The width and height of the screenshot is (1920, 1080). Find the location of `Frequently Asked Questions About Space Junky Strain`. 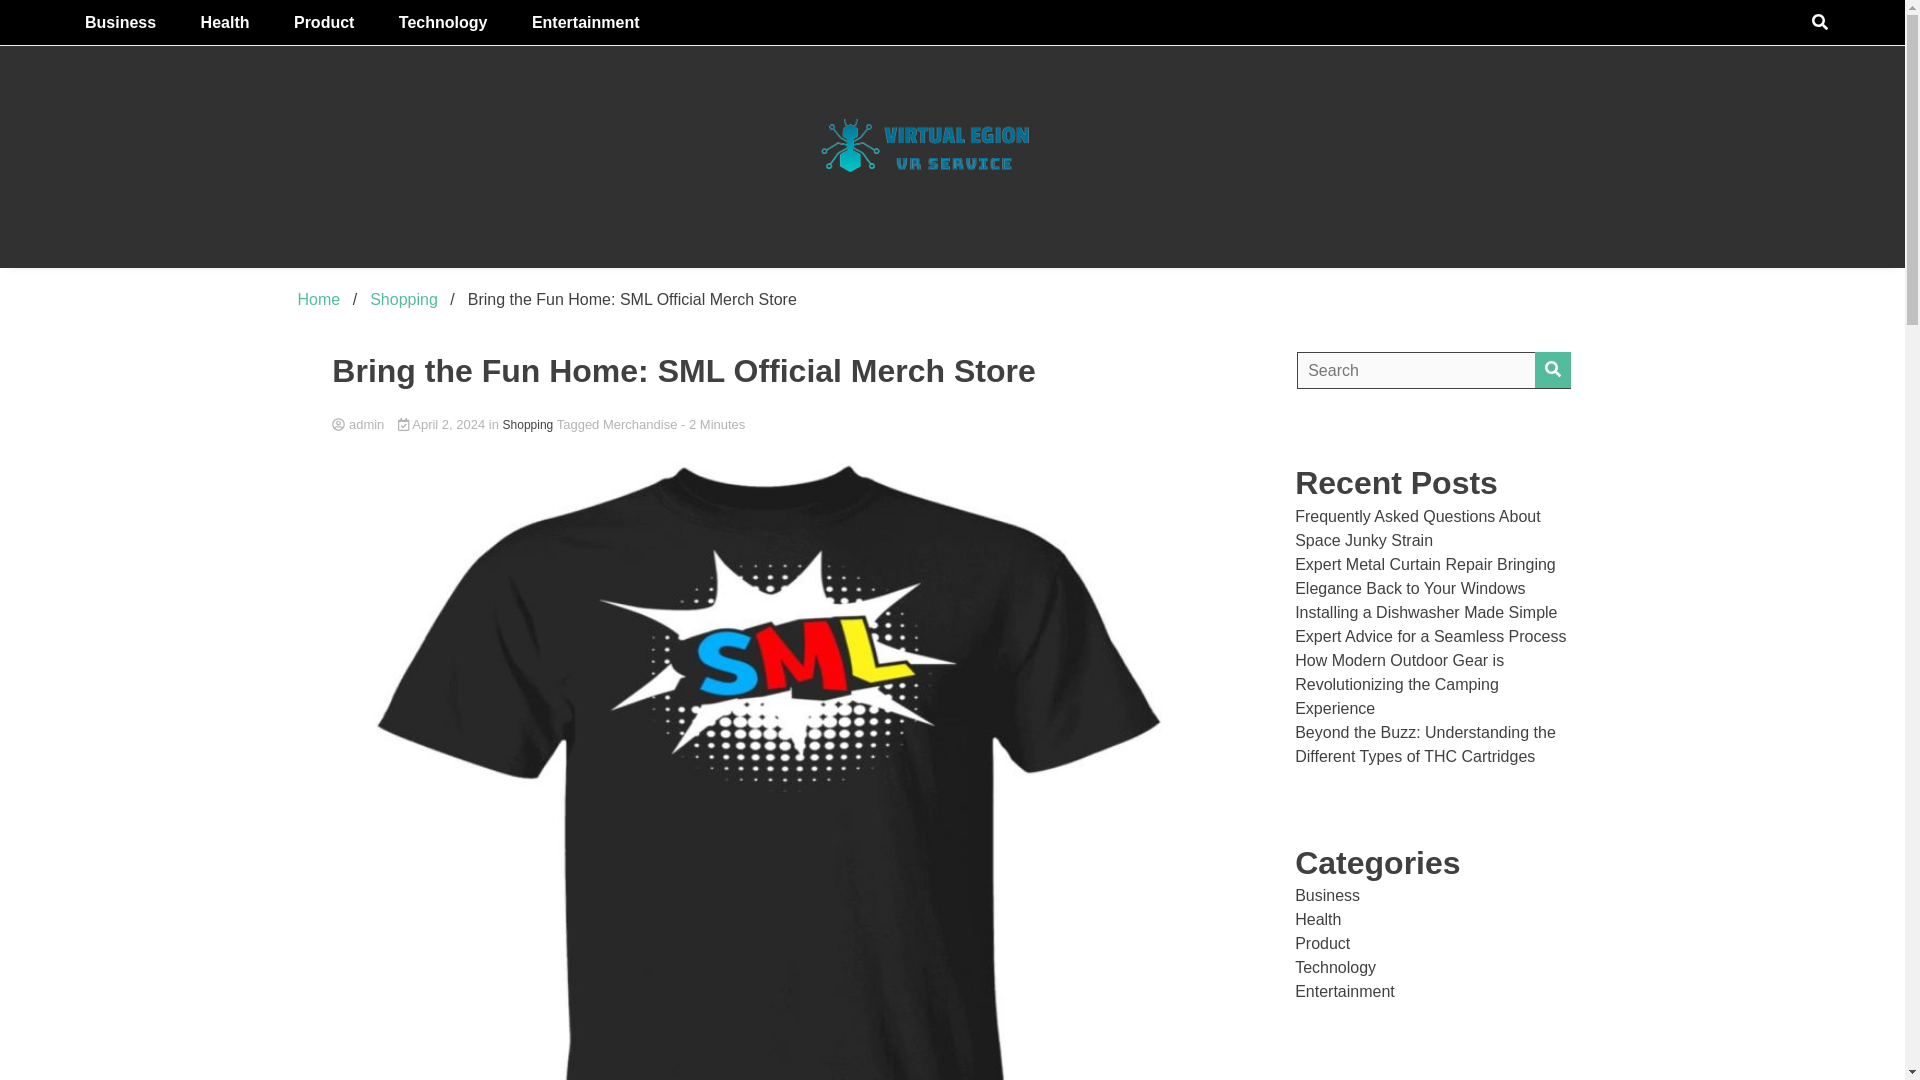

Frequently Asked Questions About Space Junky Strain is located at coordinates (1416, 528).